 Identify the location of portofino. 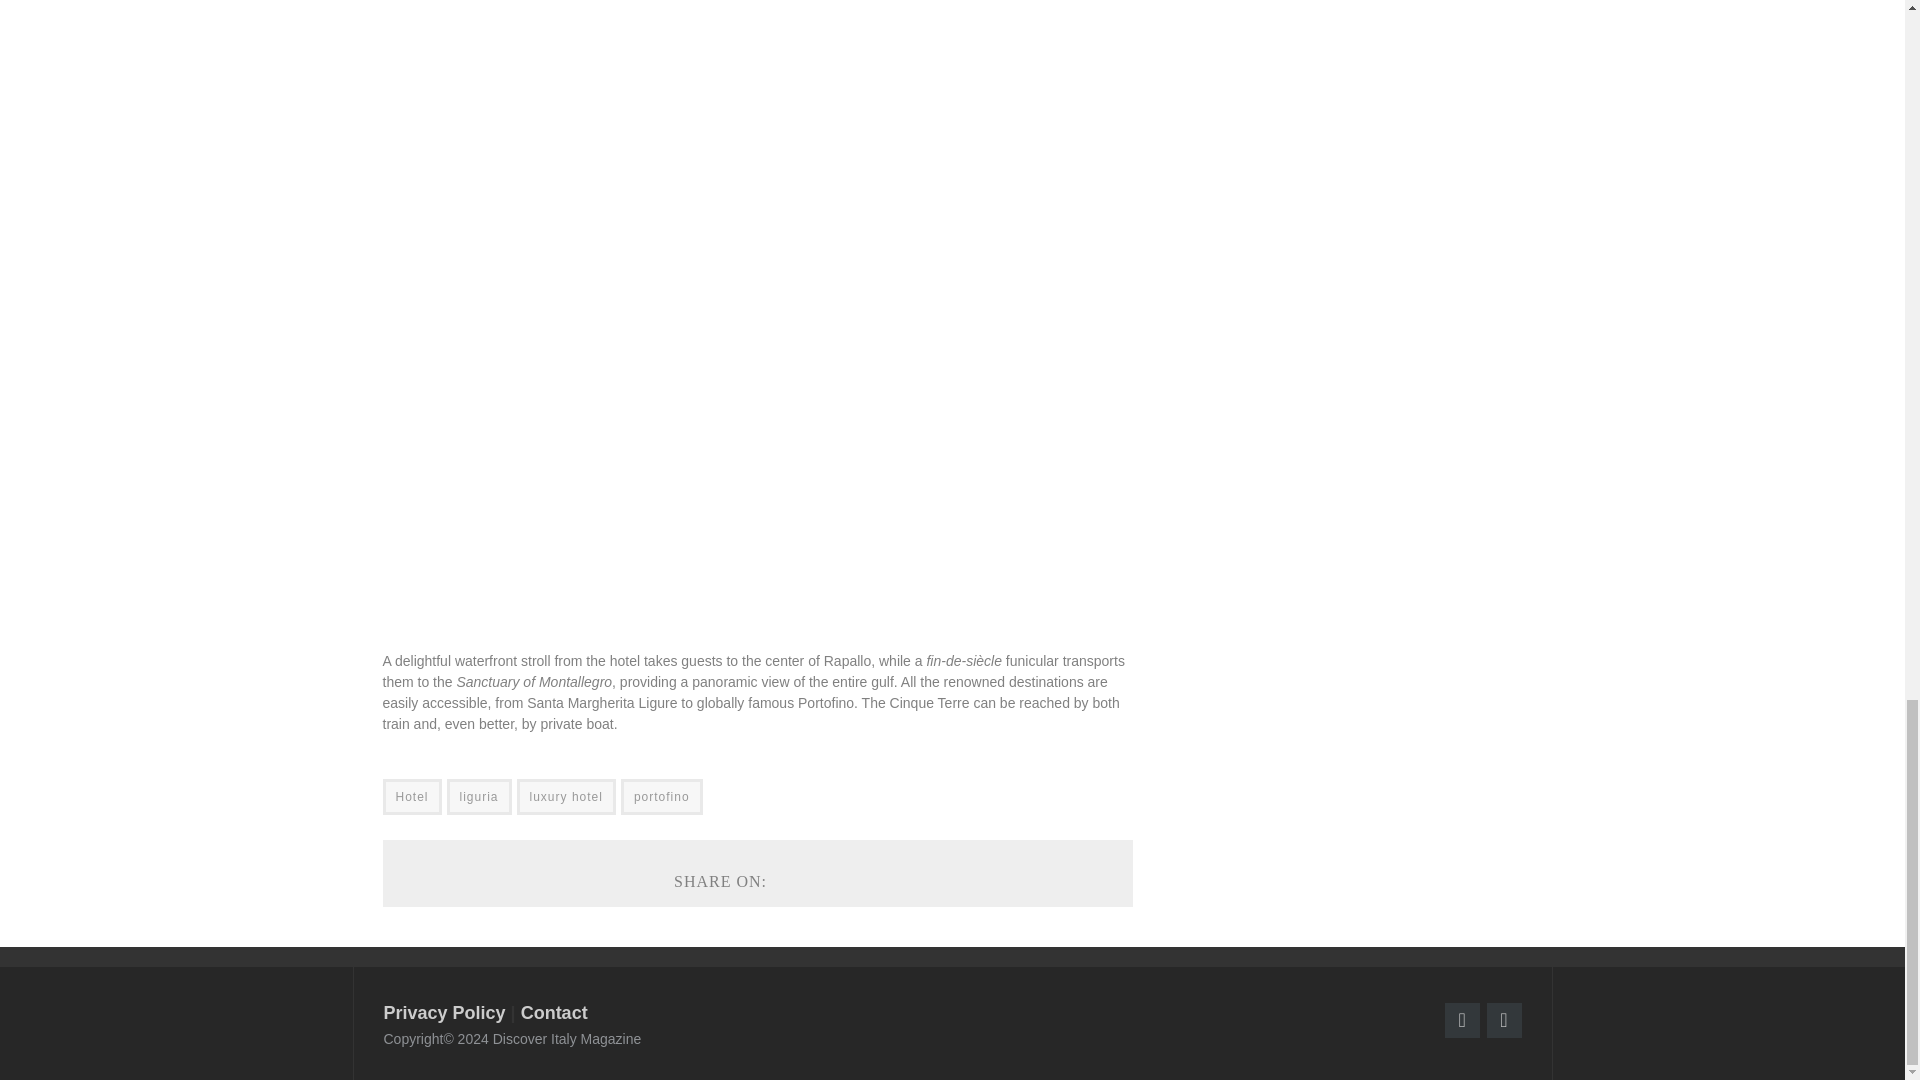
(661, 796).